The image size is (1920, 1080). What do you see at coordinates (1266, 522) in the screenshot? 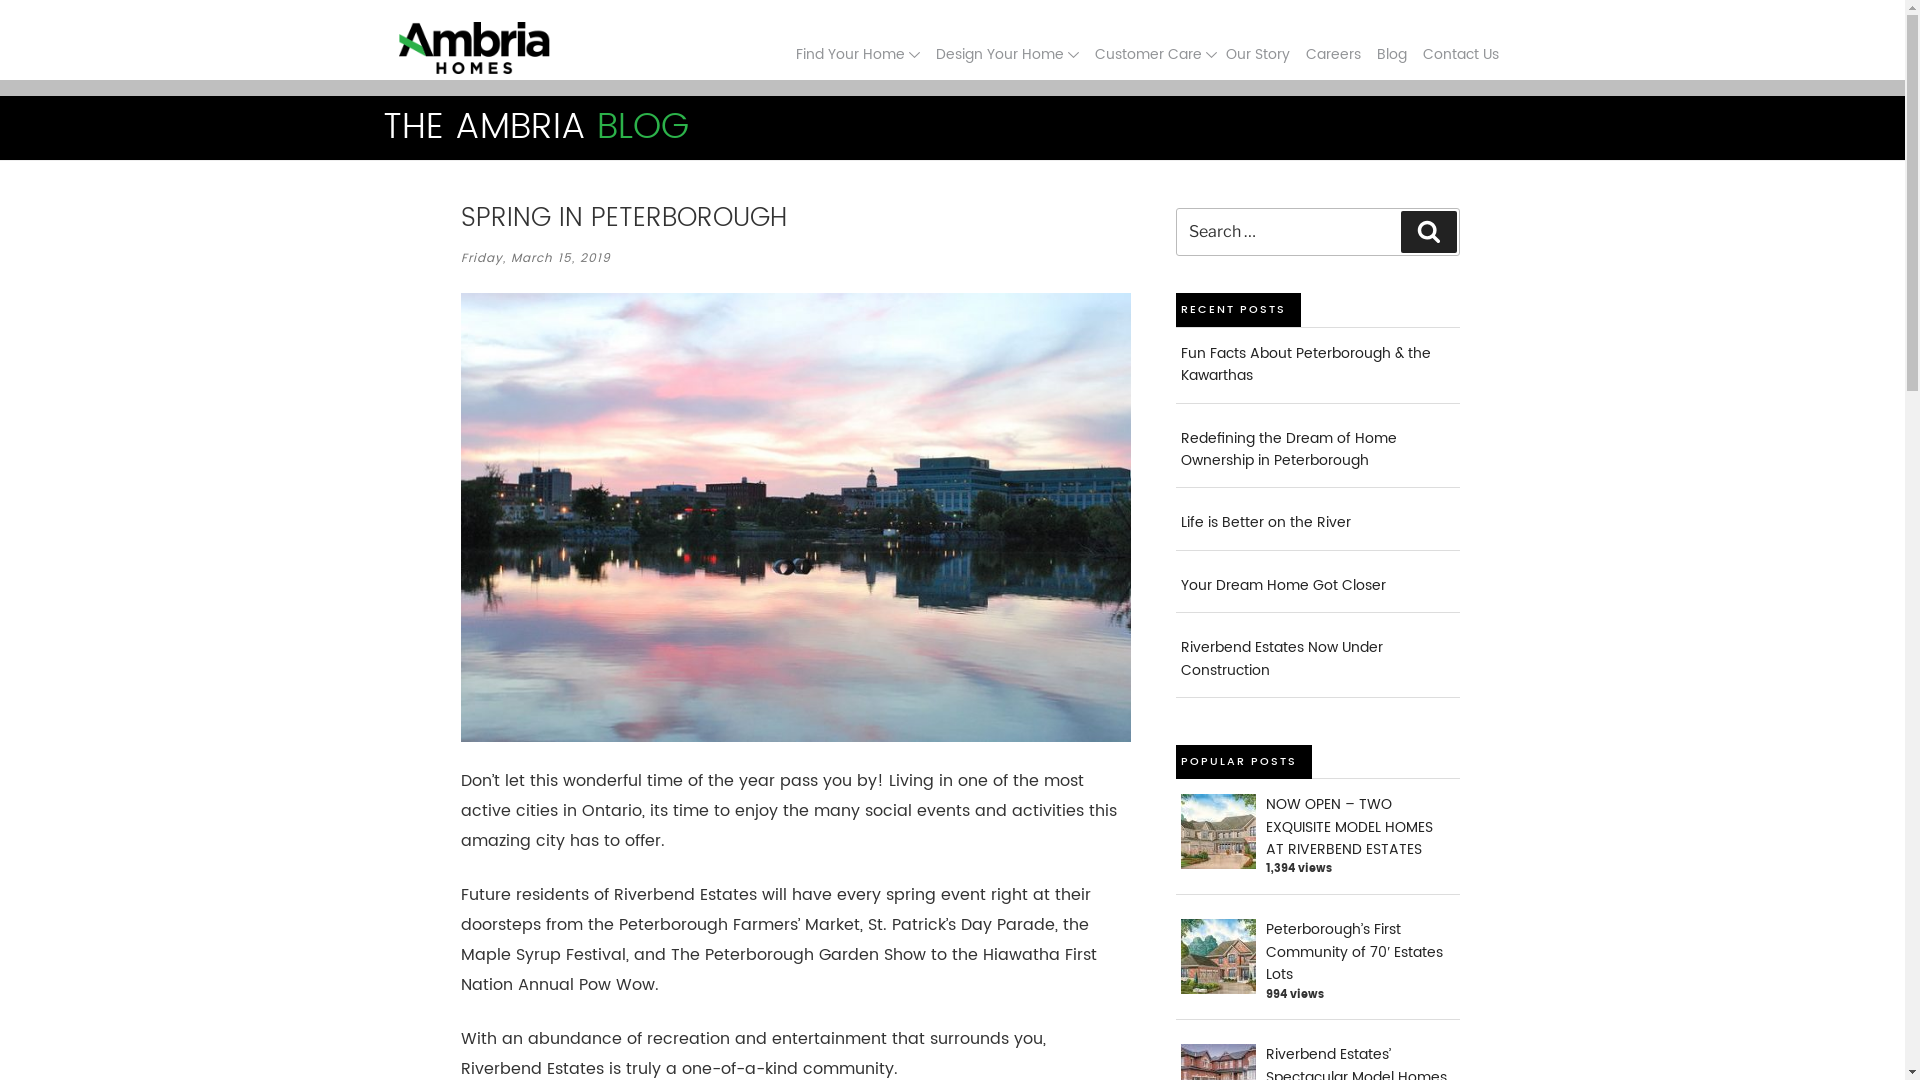
I see `Life is Better on the River` at bounding box center [1266, 522].